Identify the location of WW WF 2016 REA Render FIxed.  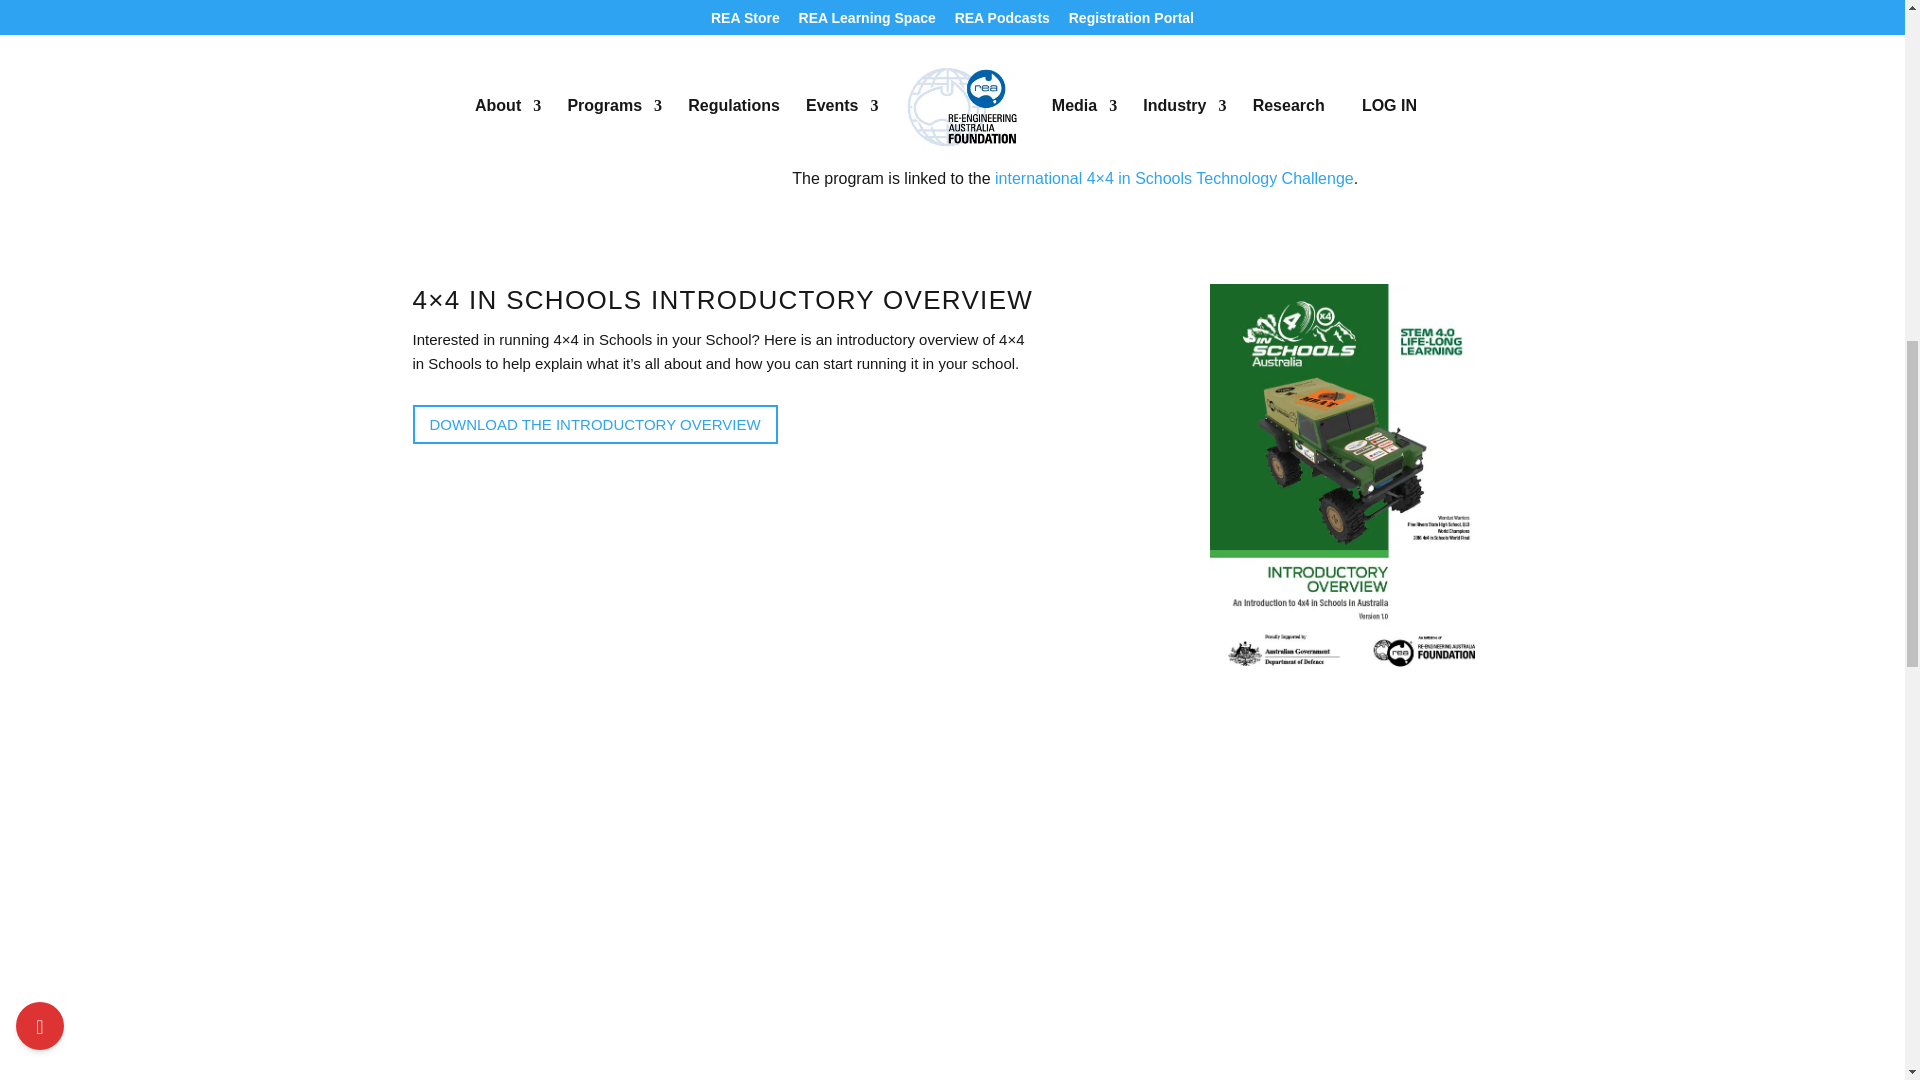
(513, 136).